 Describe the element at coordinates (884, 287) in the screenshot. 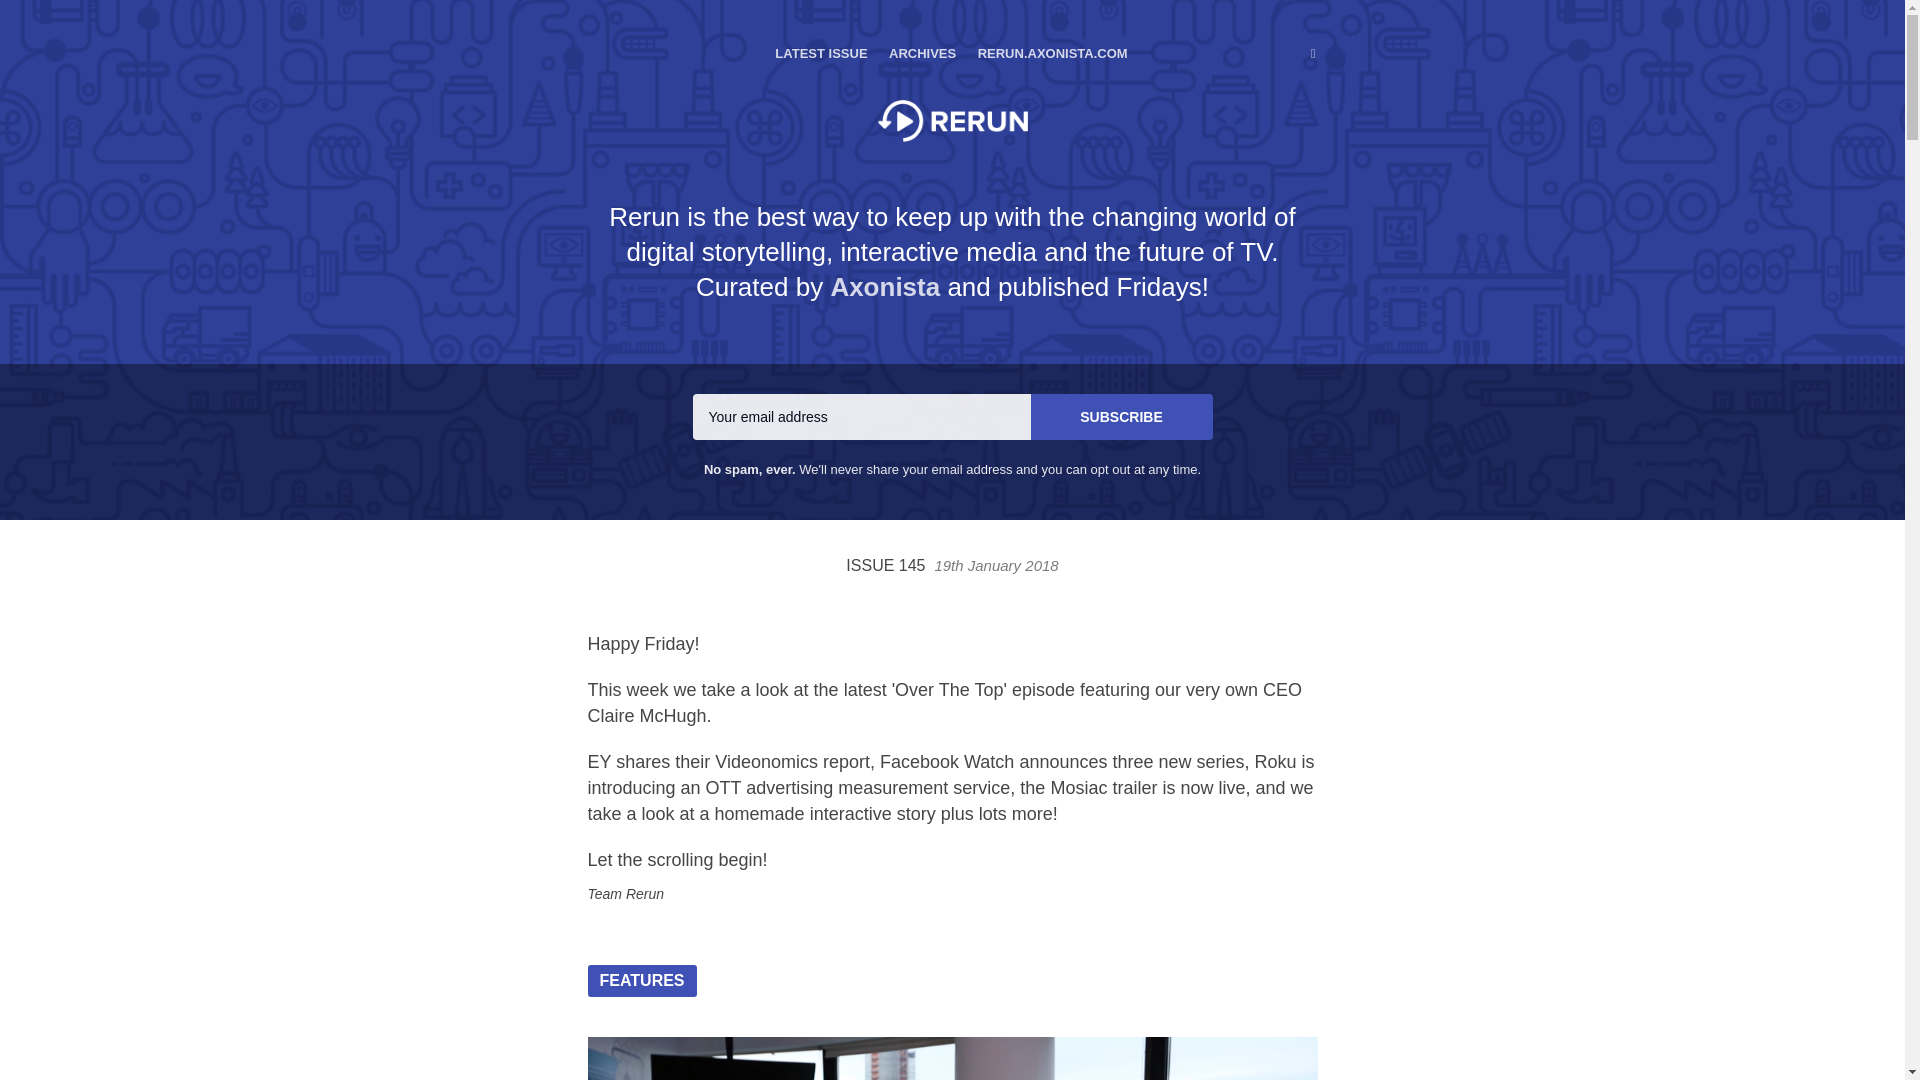

I see `Axonista` at that location.